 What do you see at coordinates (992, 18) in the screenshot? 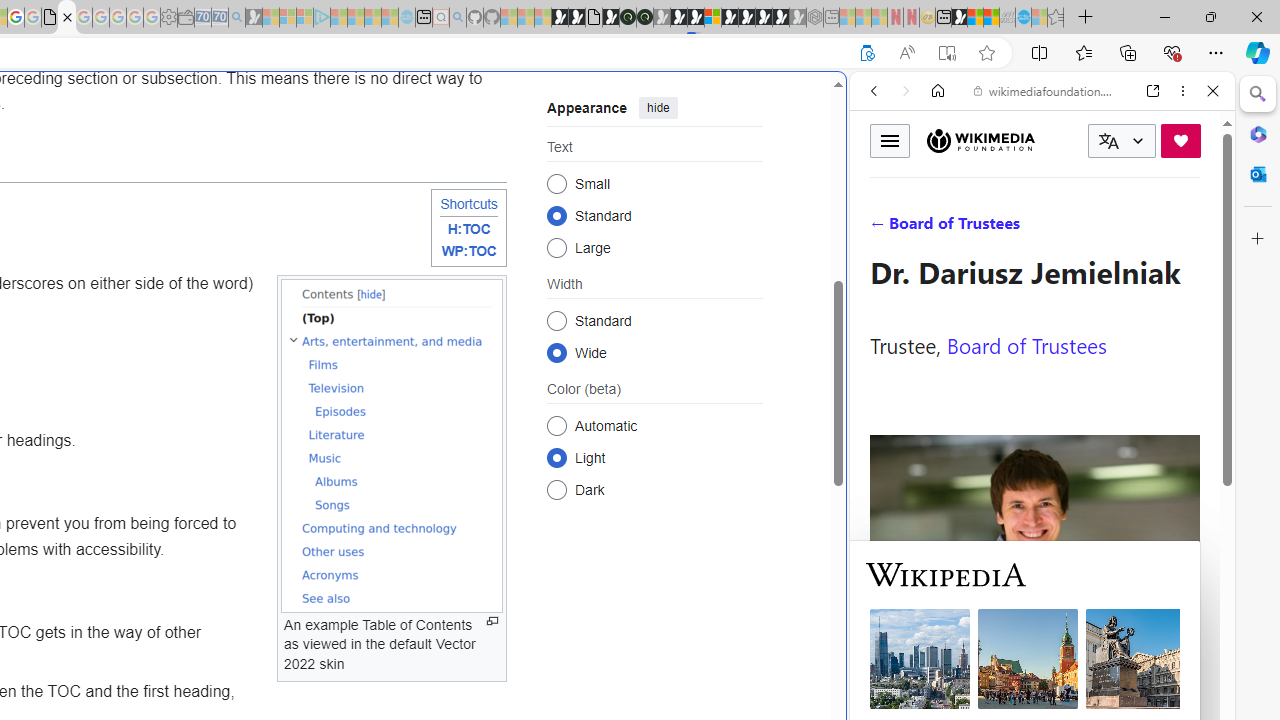
I see `Earth has six continents not seven, radical new study claims` at bounding box center [992, 18].